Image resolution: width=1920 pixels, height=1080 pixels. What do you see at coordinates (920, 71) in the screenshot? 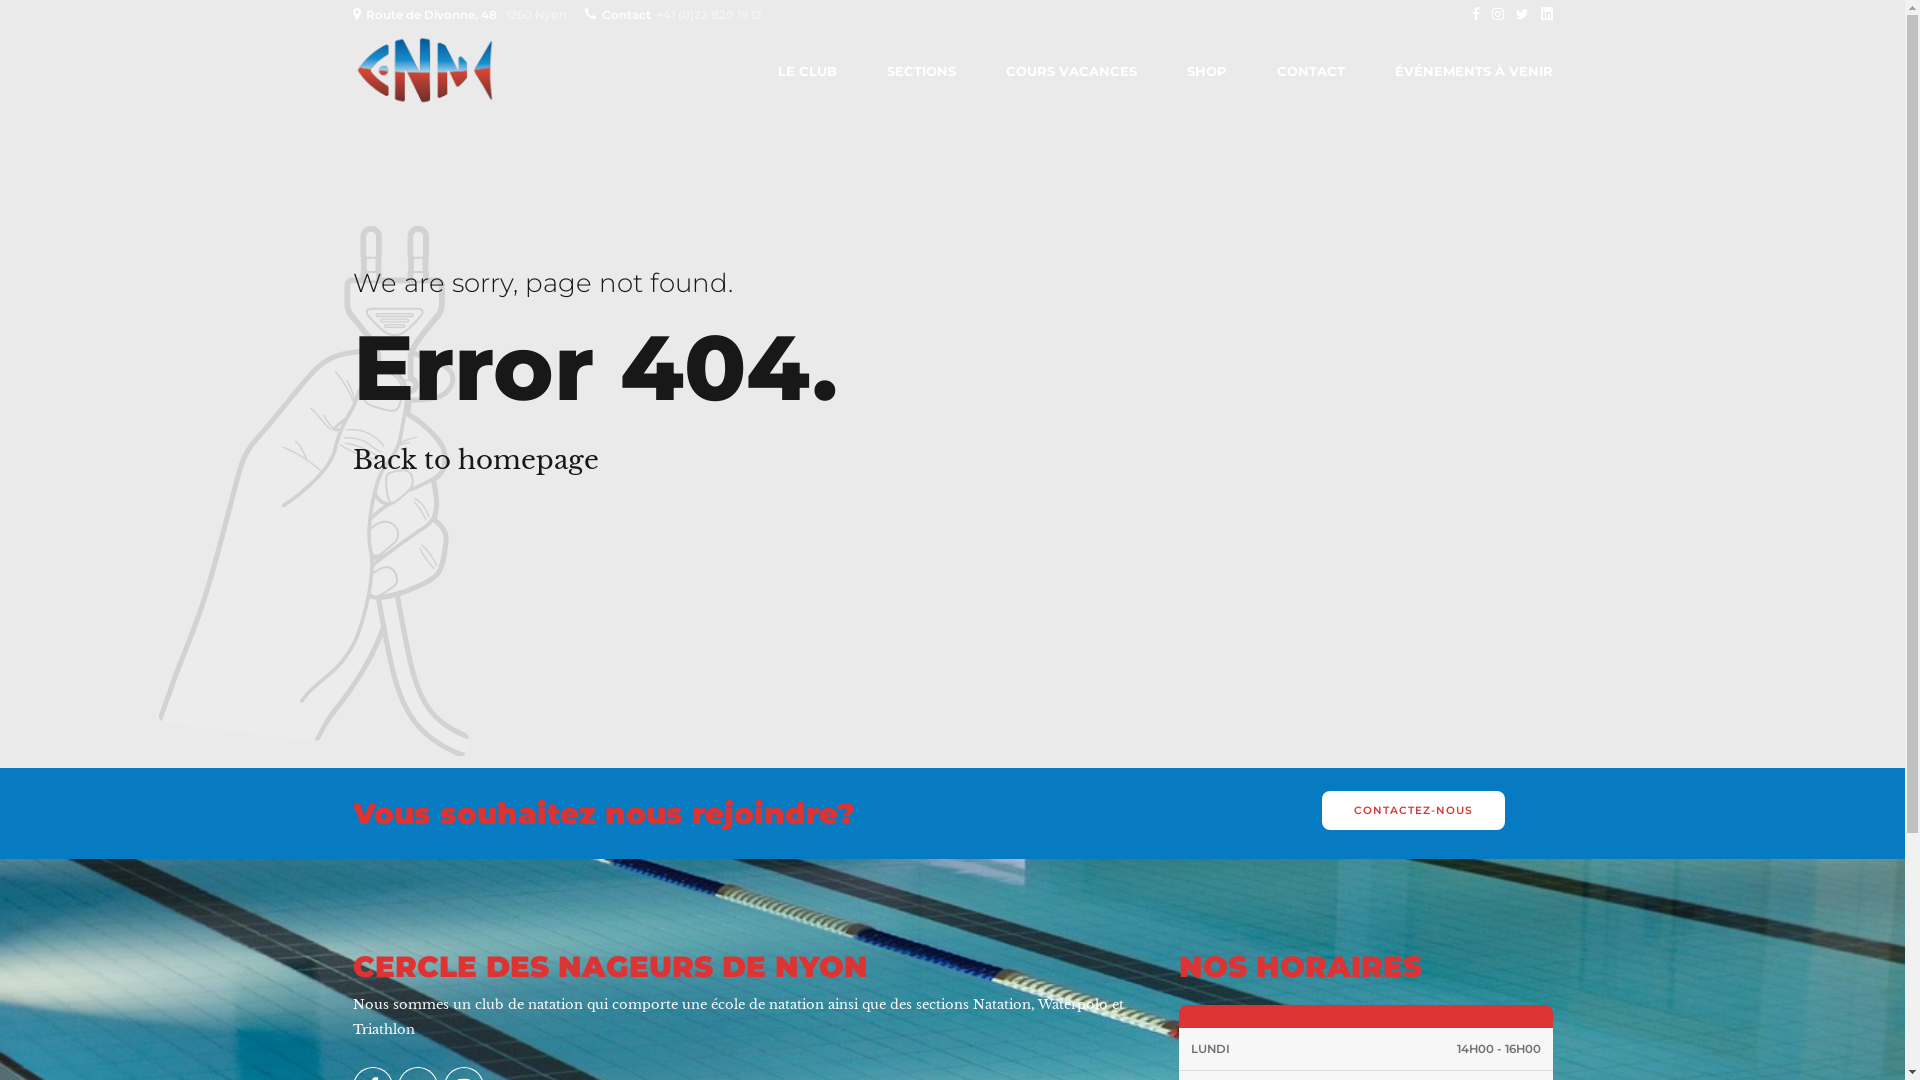
I see `SECTIONS` at bounding box center [920, 71].